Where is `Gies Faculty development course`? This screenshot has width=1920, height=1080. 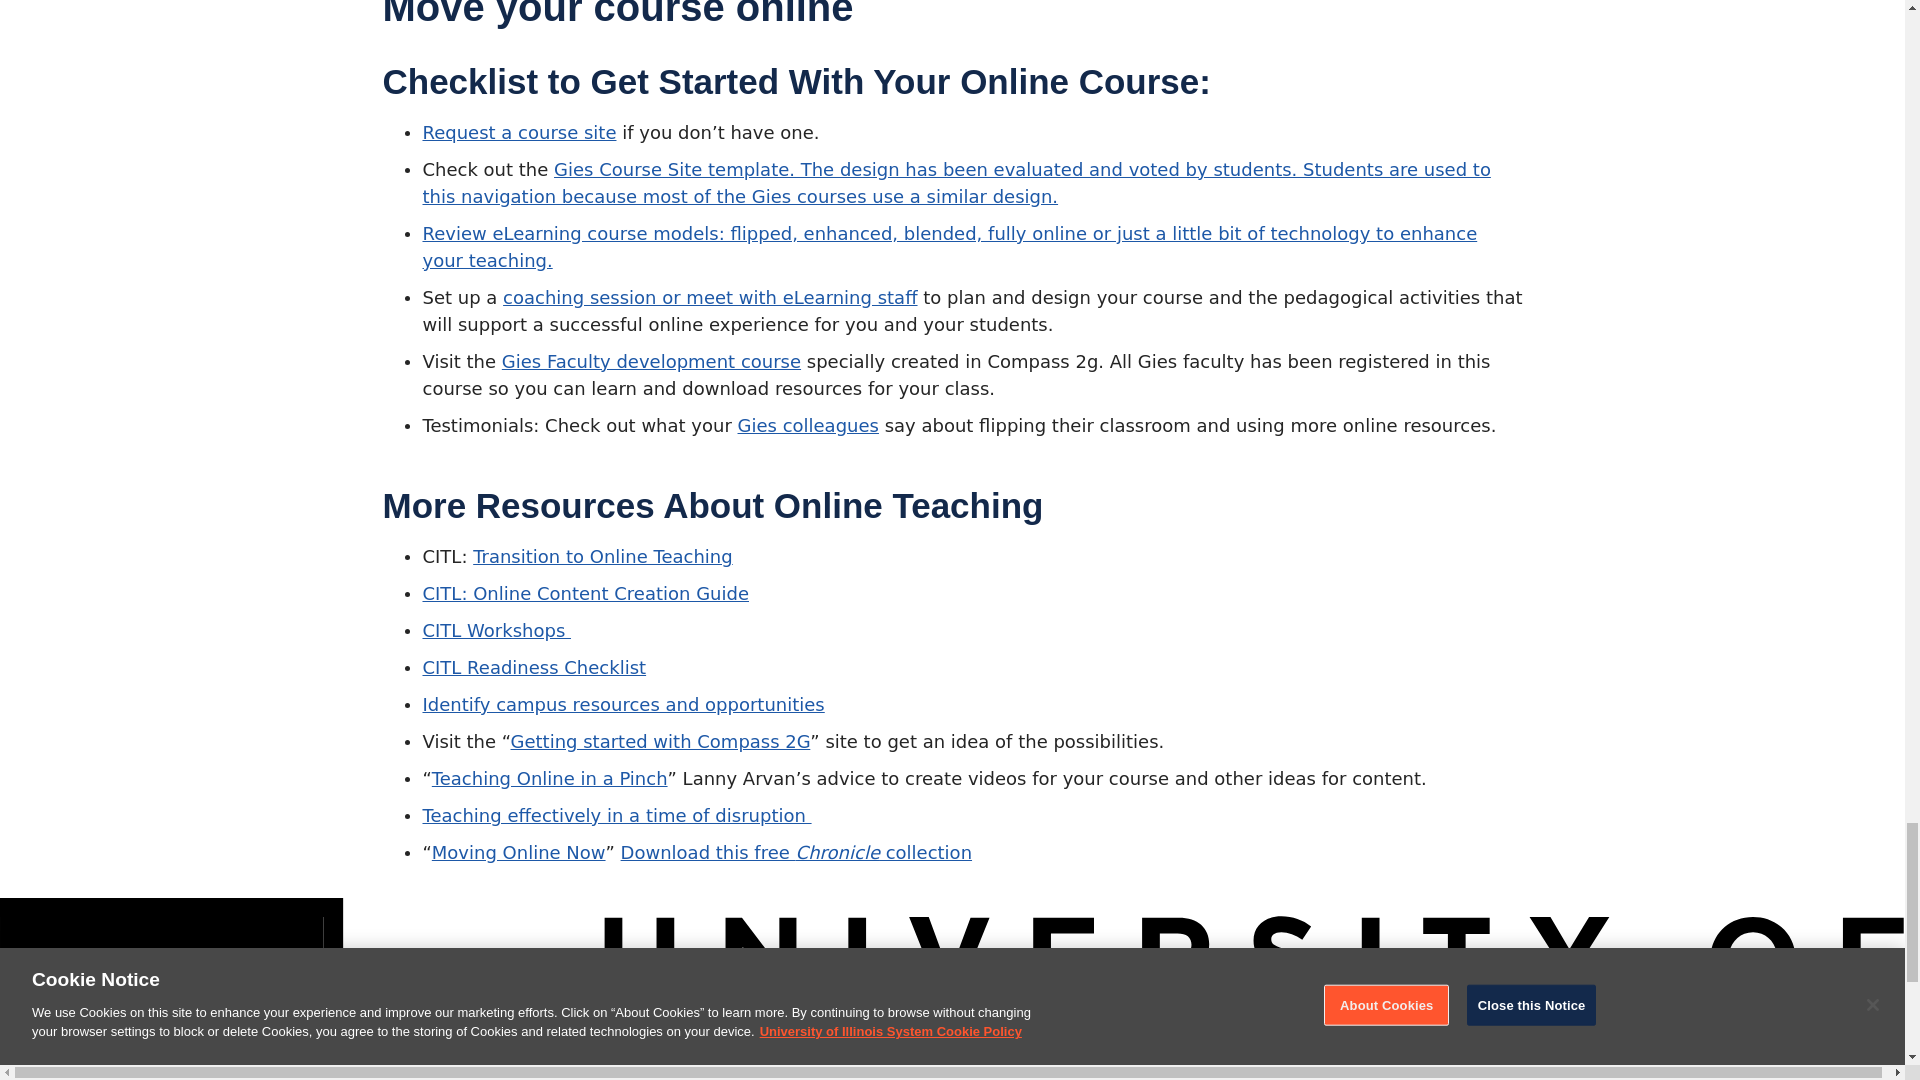
Gies Faculty development course is located at coordinates (650, 361).